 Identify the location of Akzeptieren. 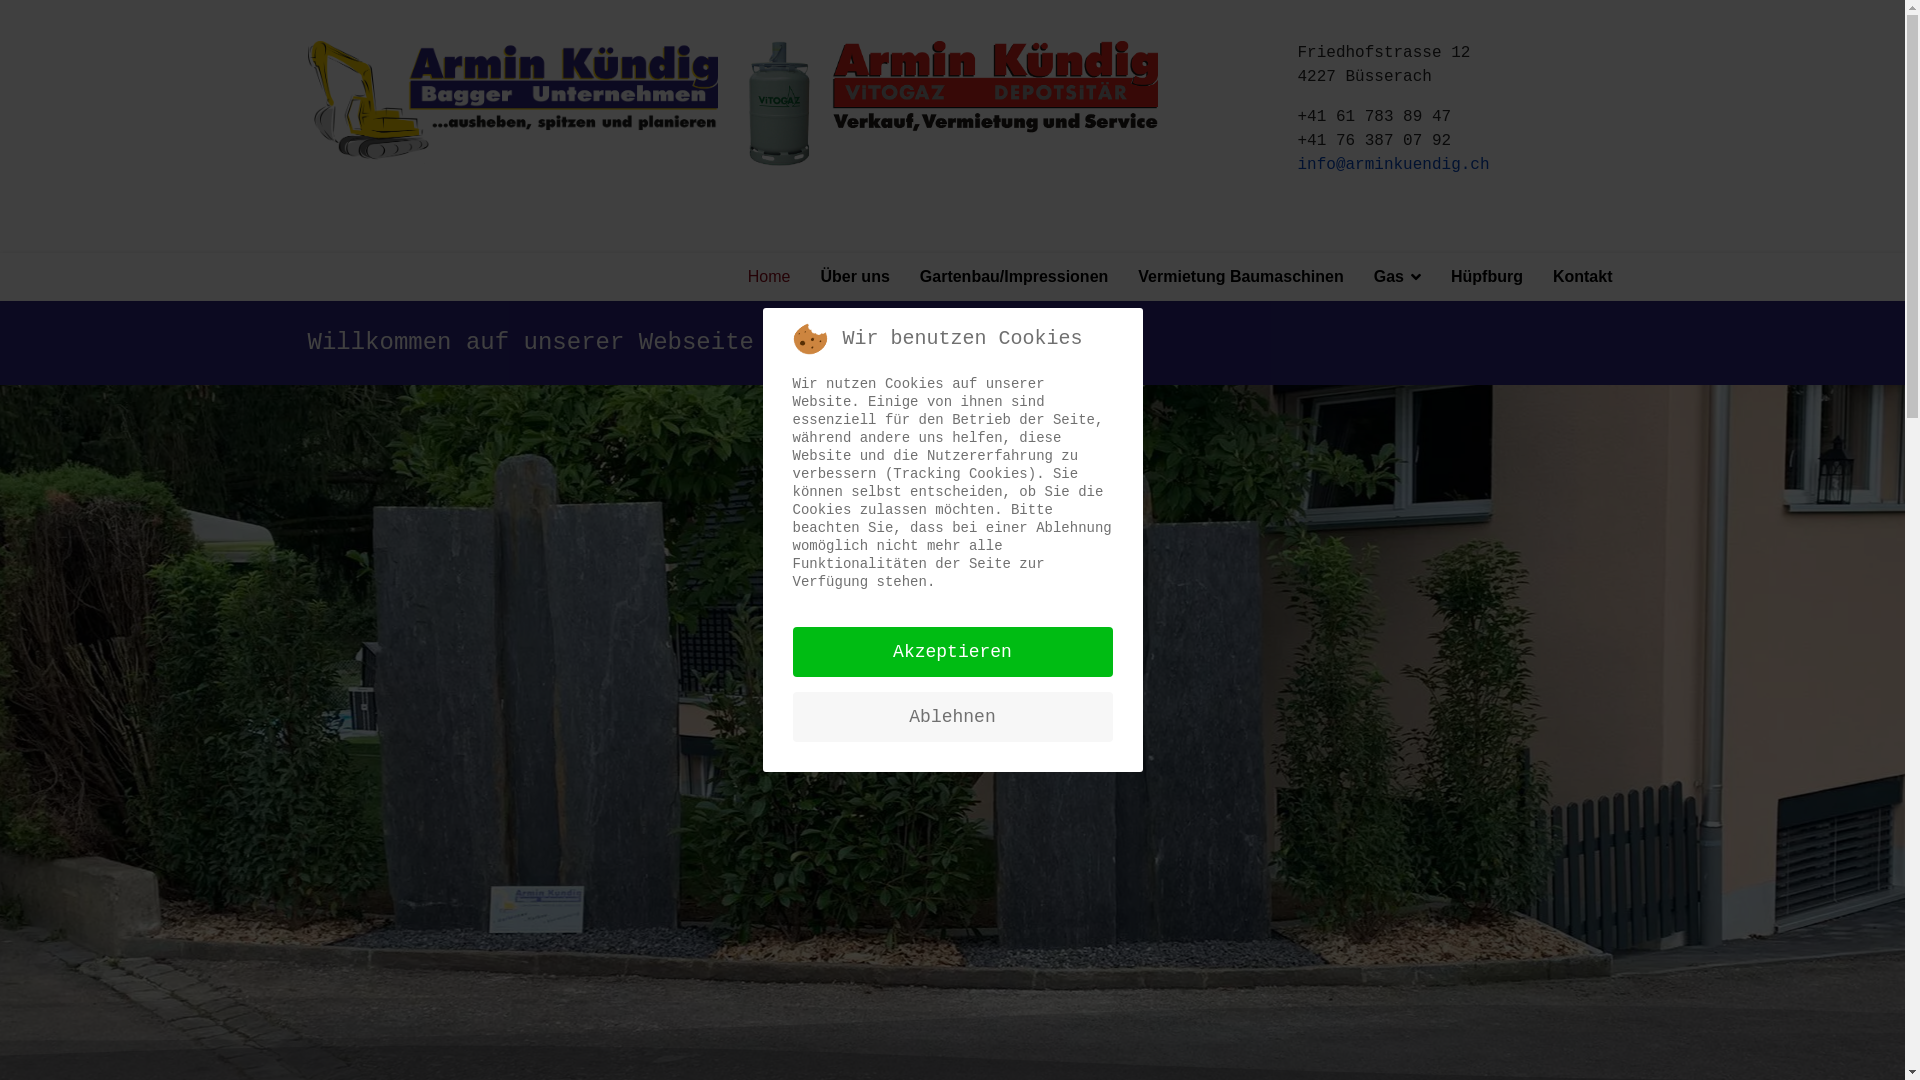
(952, 652).